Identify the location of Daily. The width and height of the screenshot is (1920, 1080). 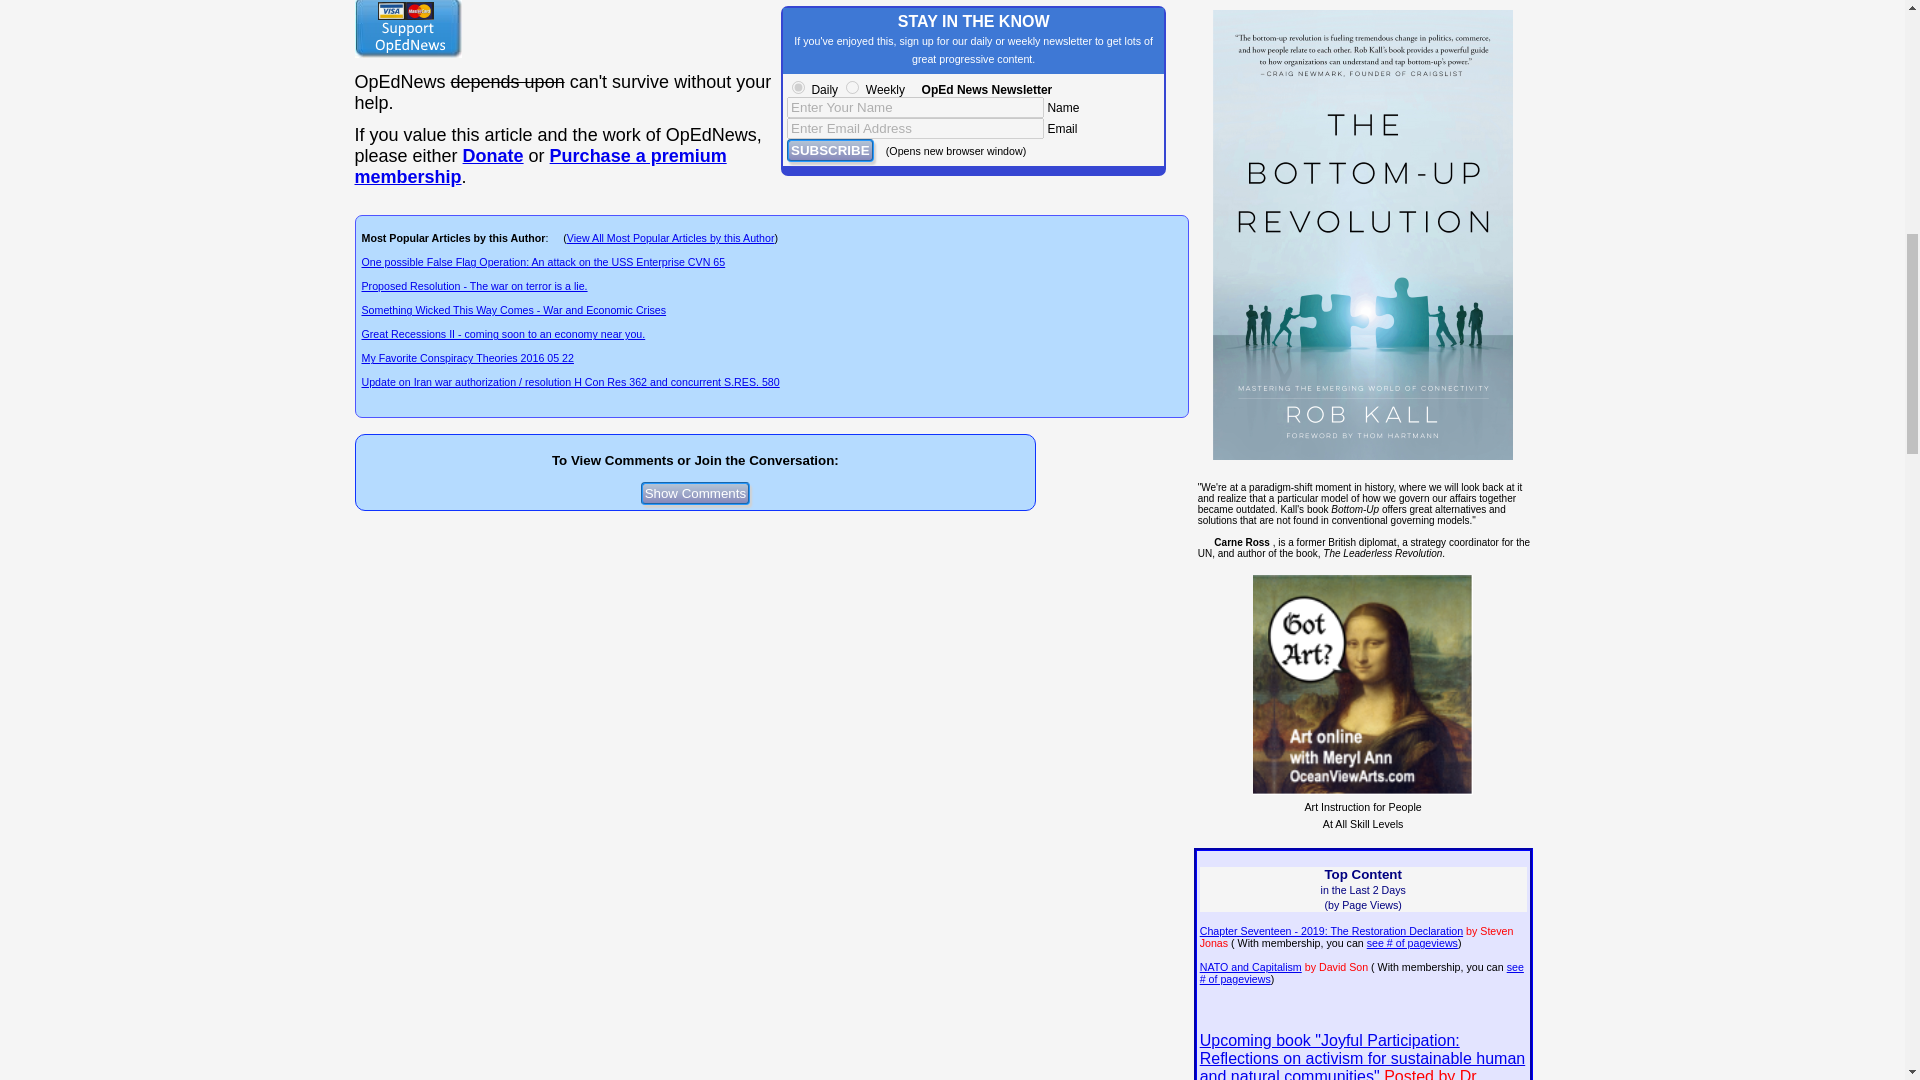
(798, 87).